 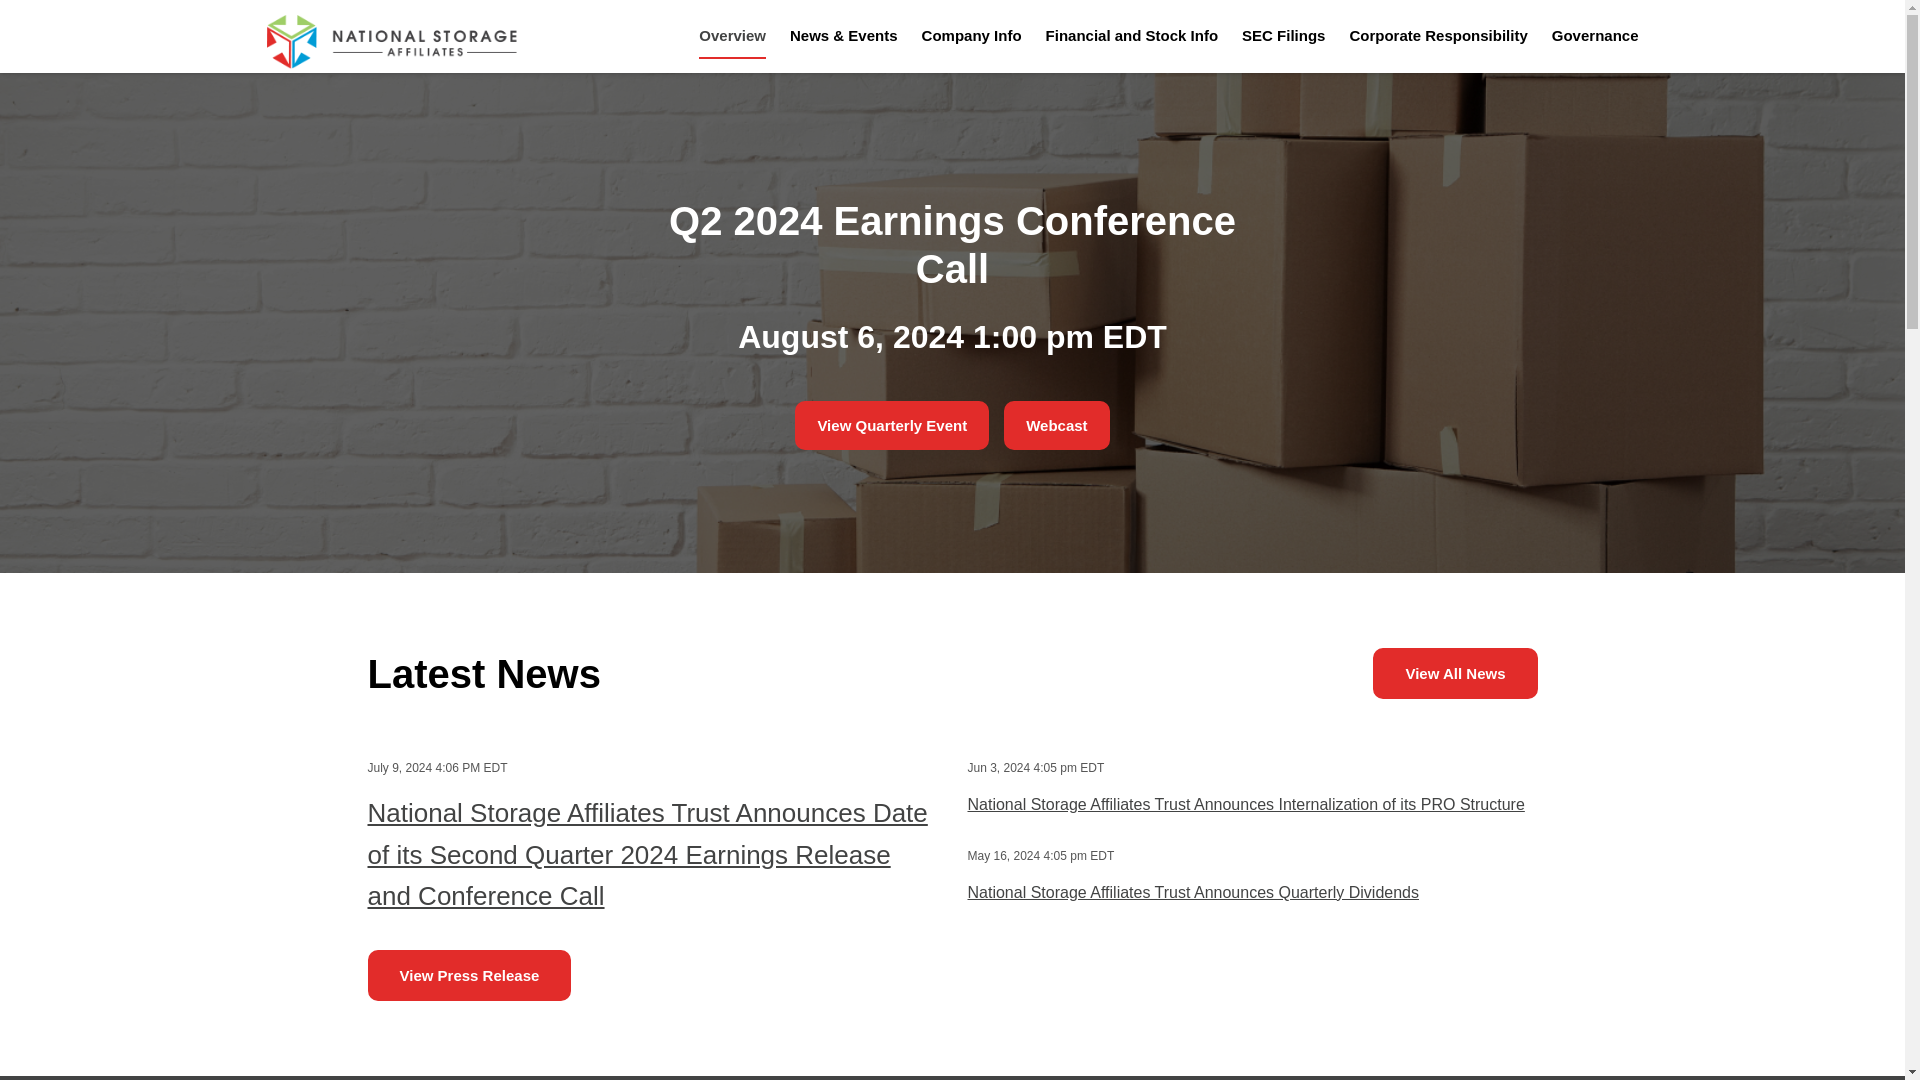 What do you see at coordinates (1056, 424) in the screenshot?
I see `Opens in a new window` at bounding box center [1056, 424].